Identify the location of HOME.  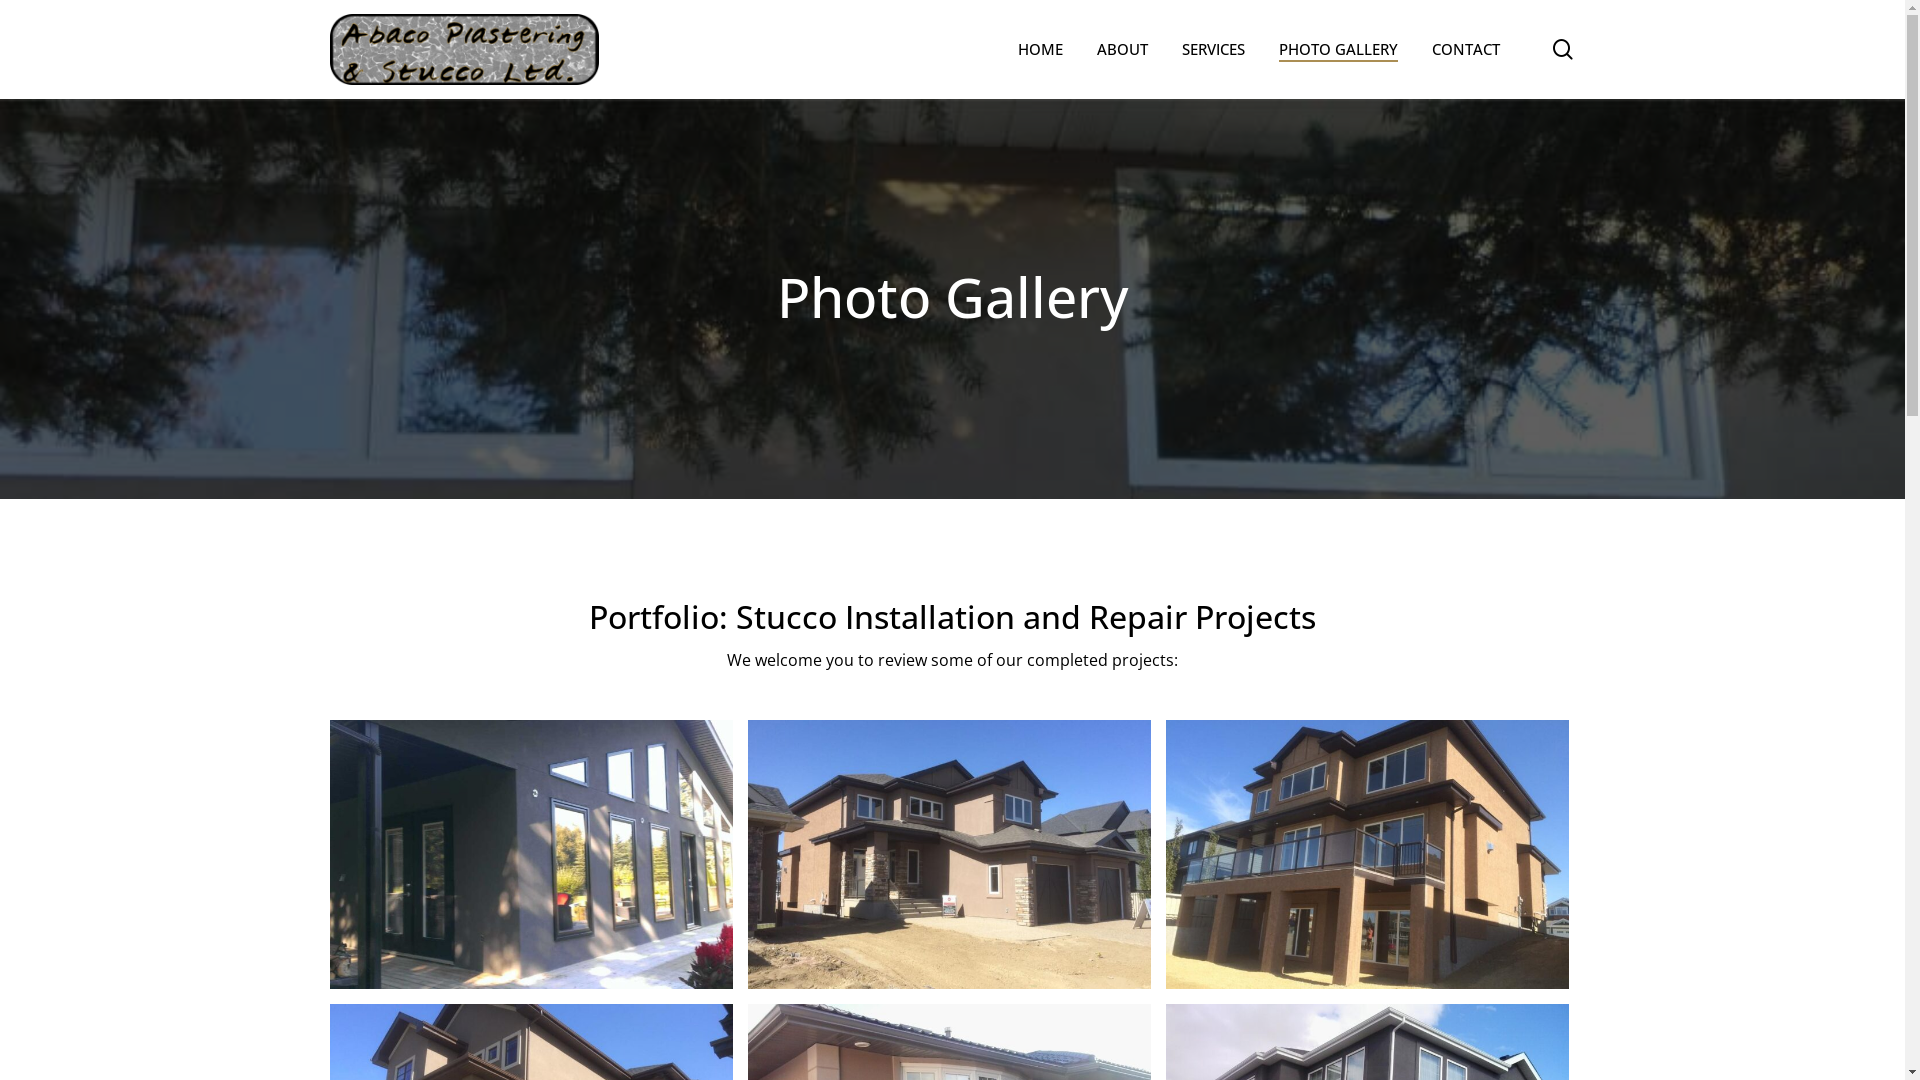
(1040, 50).